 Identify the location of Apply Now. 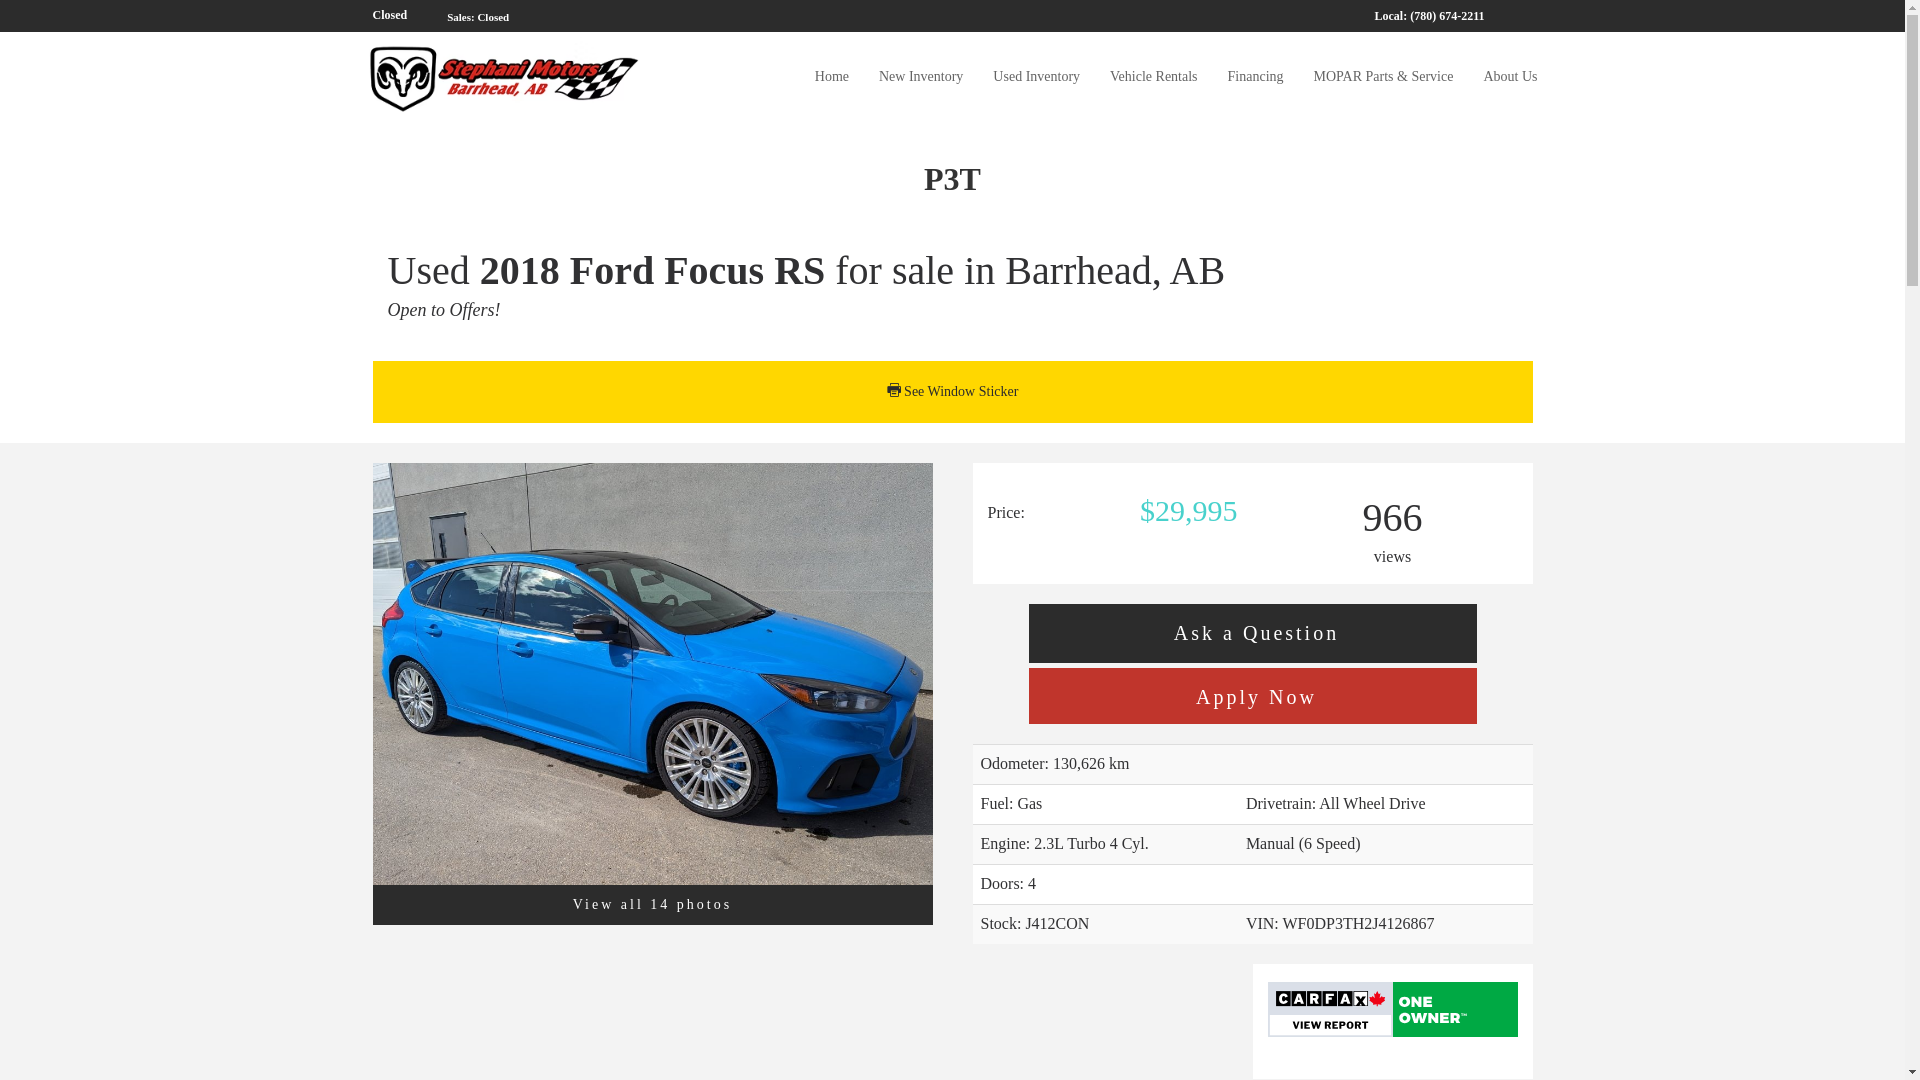
(1252, 697).